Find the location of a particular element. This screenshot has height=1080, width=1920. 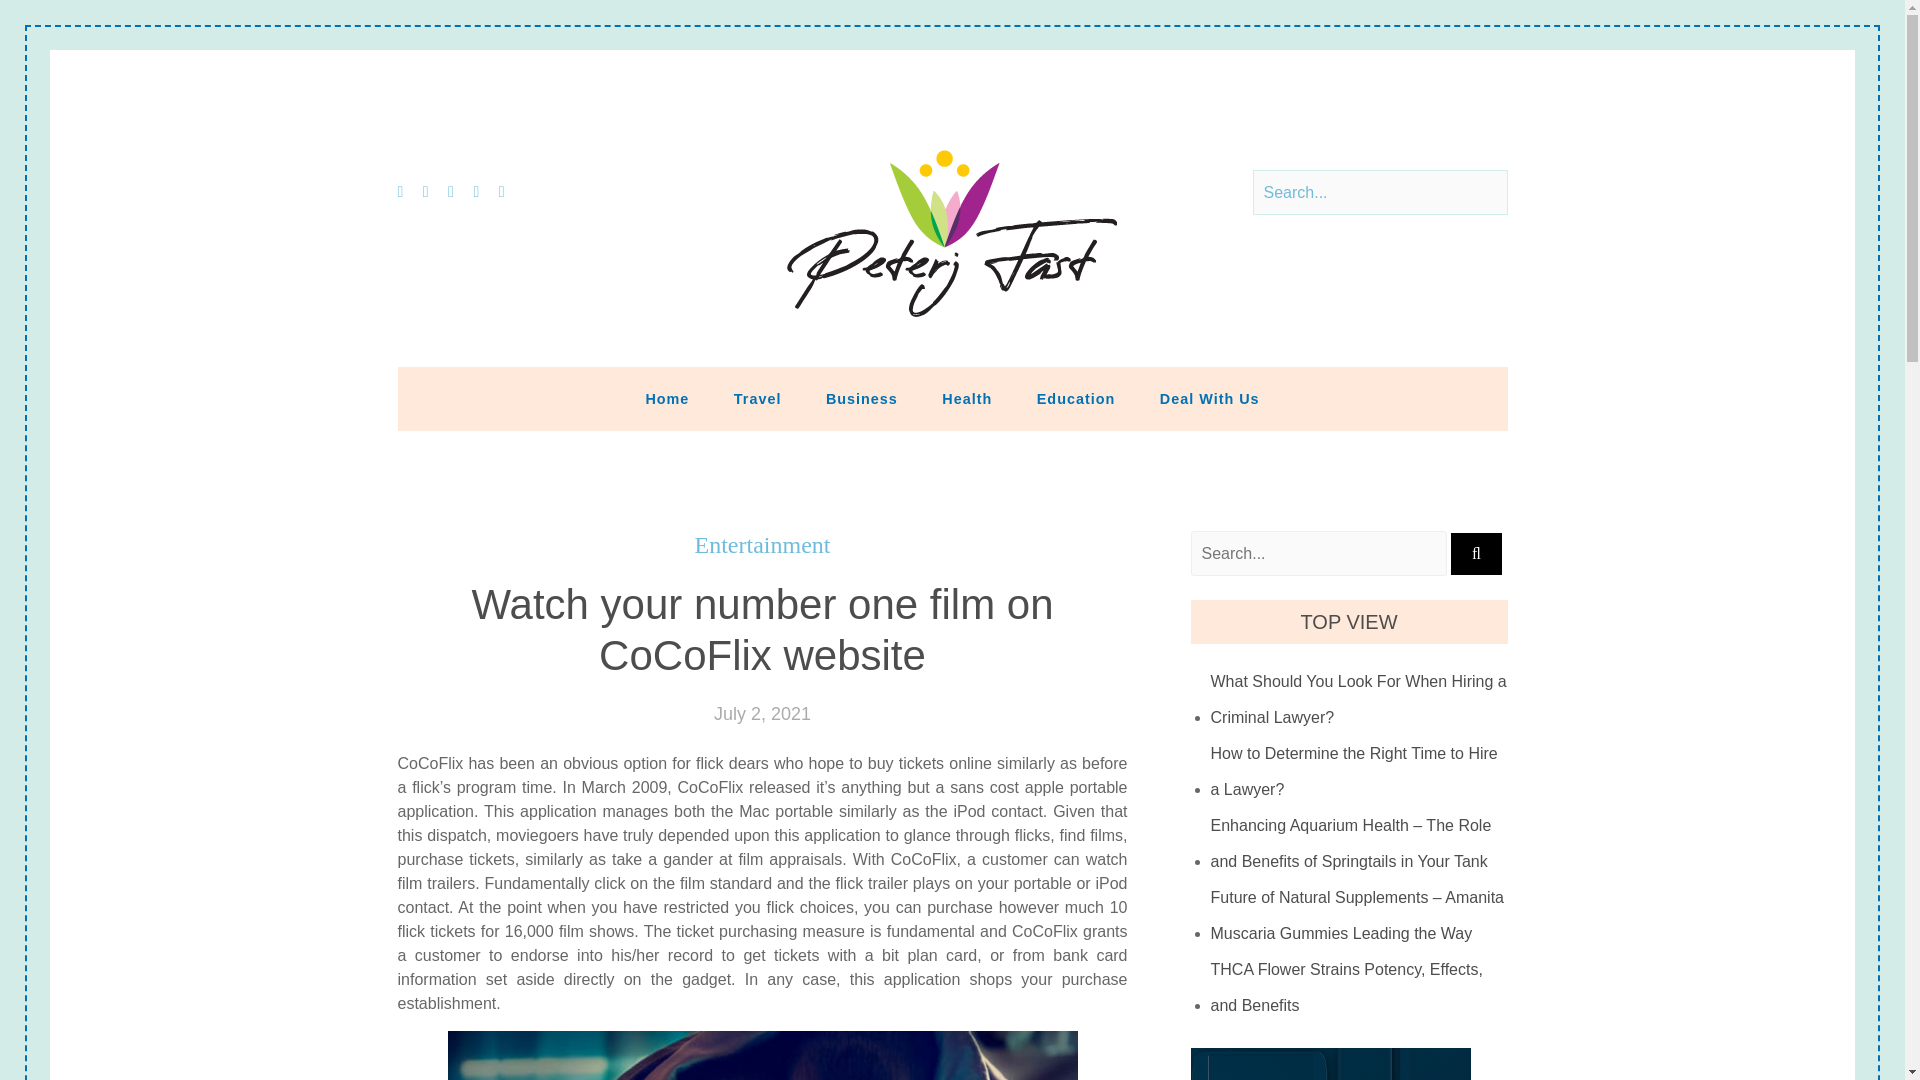

Deal With Us is located at coordinates (1210, 398).